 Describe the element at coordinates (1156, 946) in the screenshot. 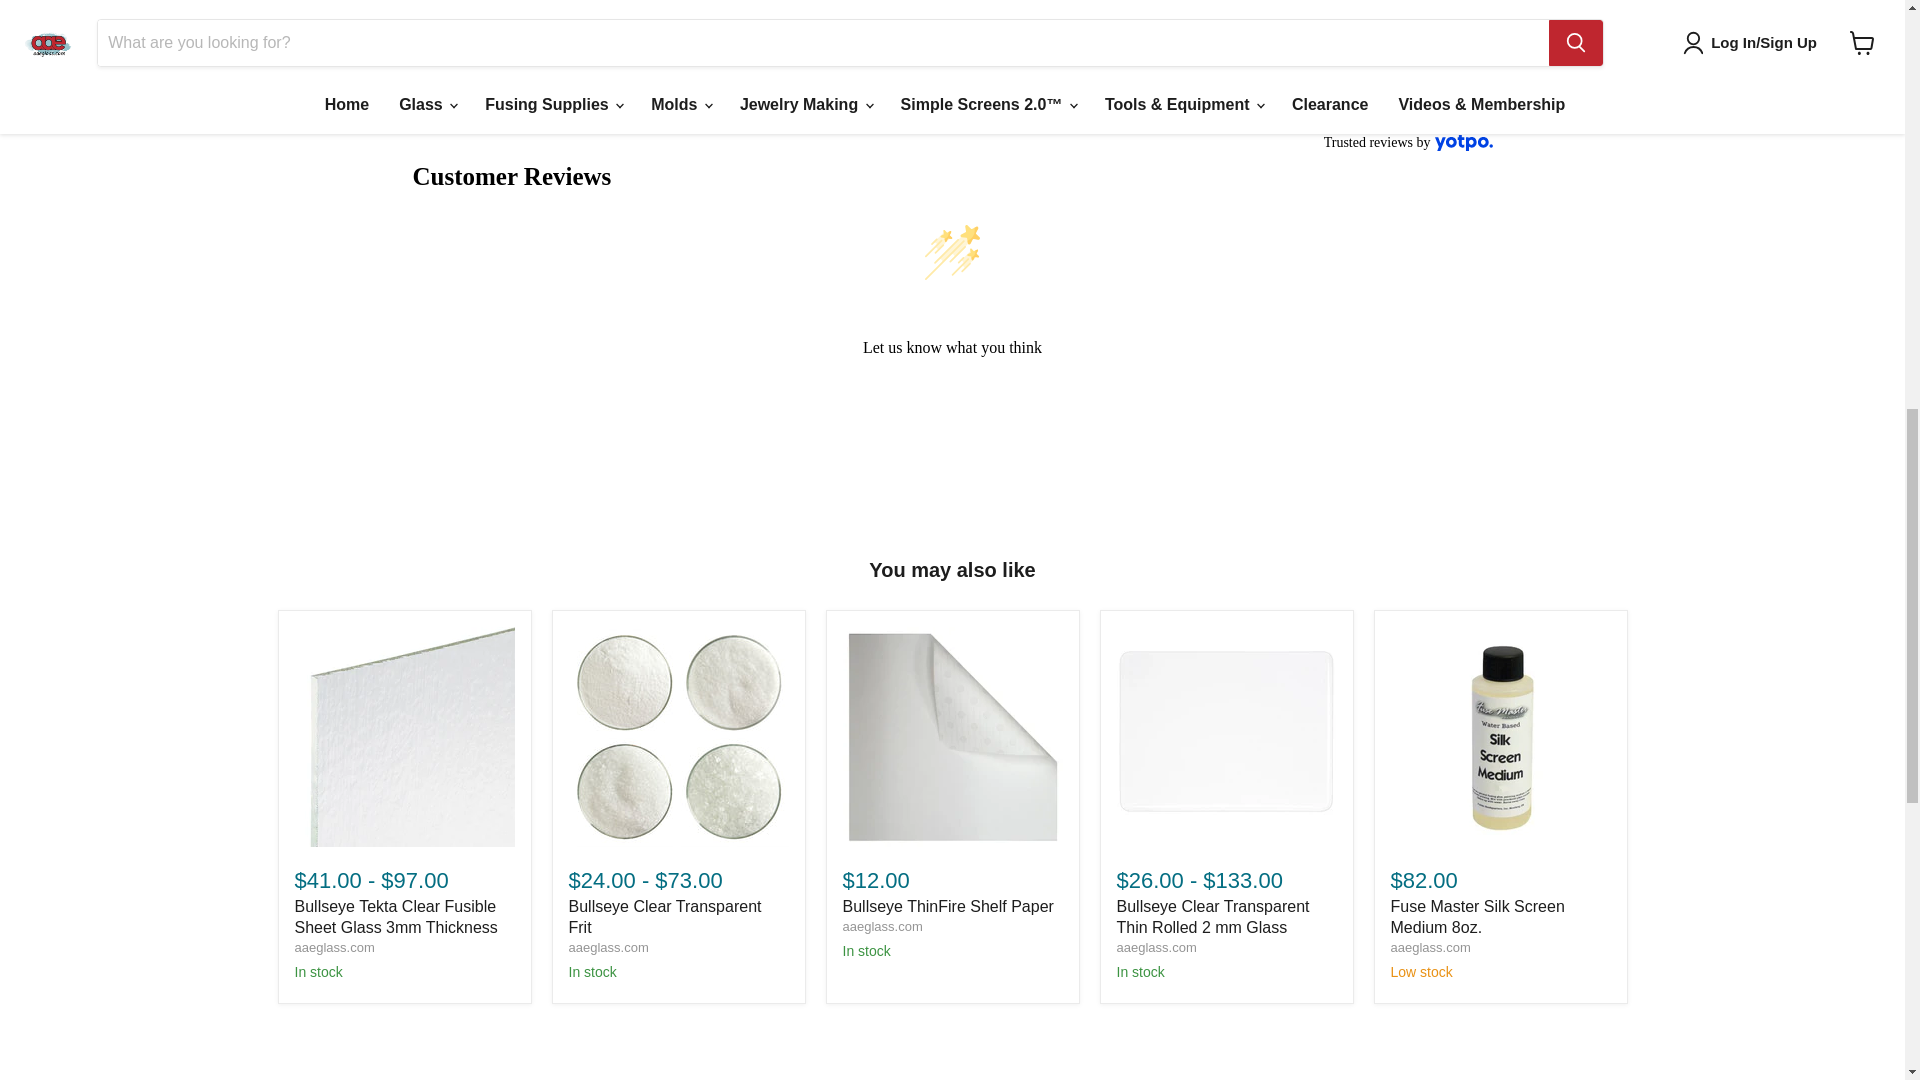

I see `aaeglass.com` at that location.